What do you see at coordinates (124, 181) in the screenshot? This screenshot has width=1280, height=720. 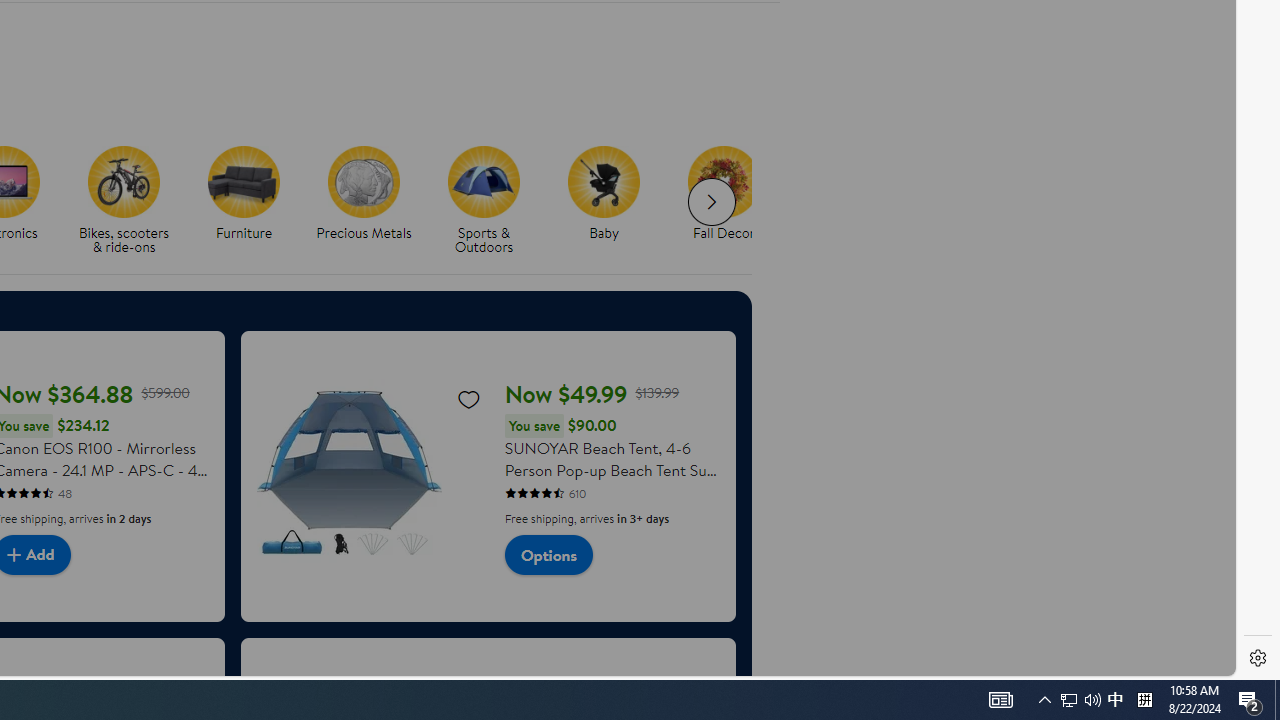 I see `Bikes, scooters & ride-ons` at bounding box center [124, 181].